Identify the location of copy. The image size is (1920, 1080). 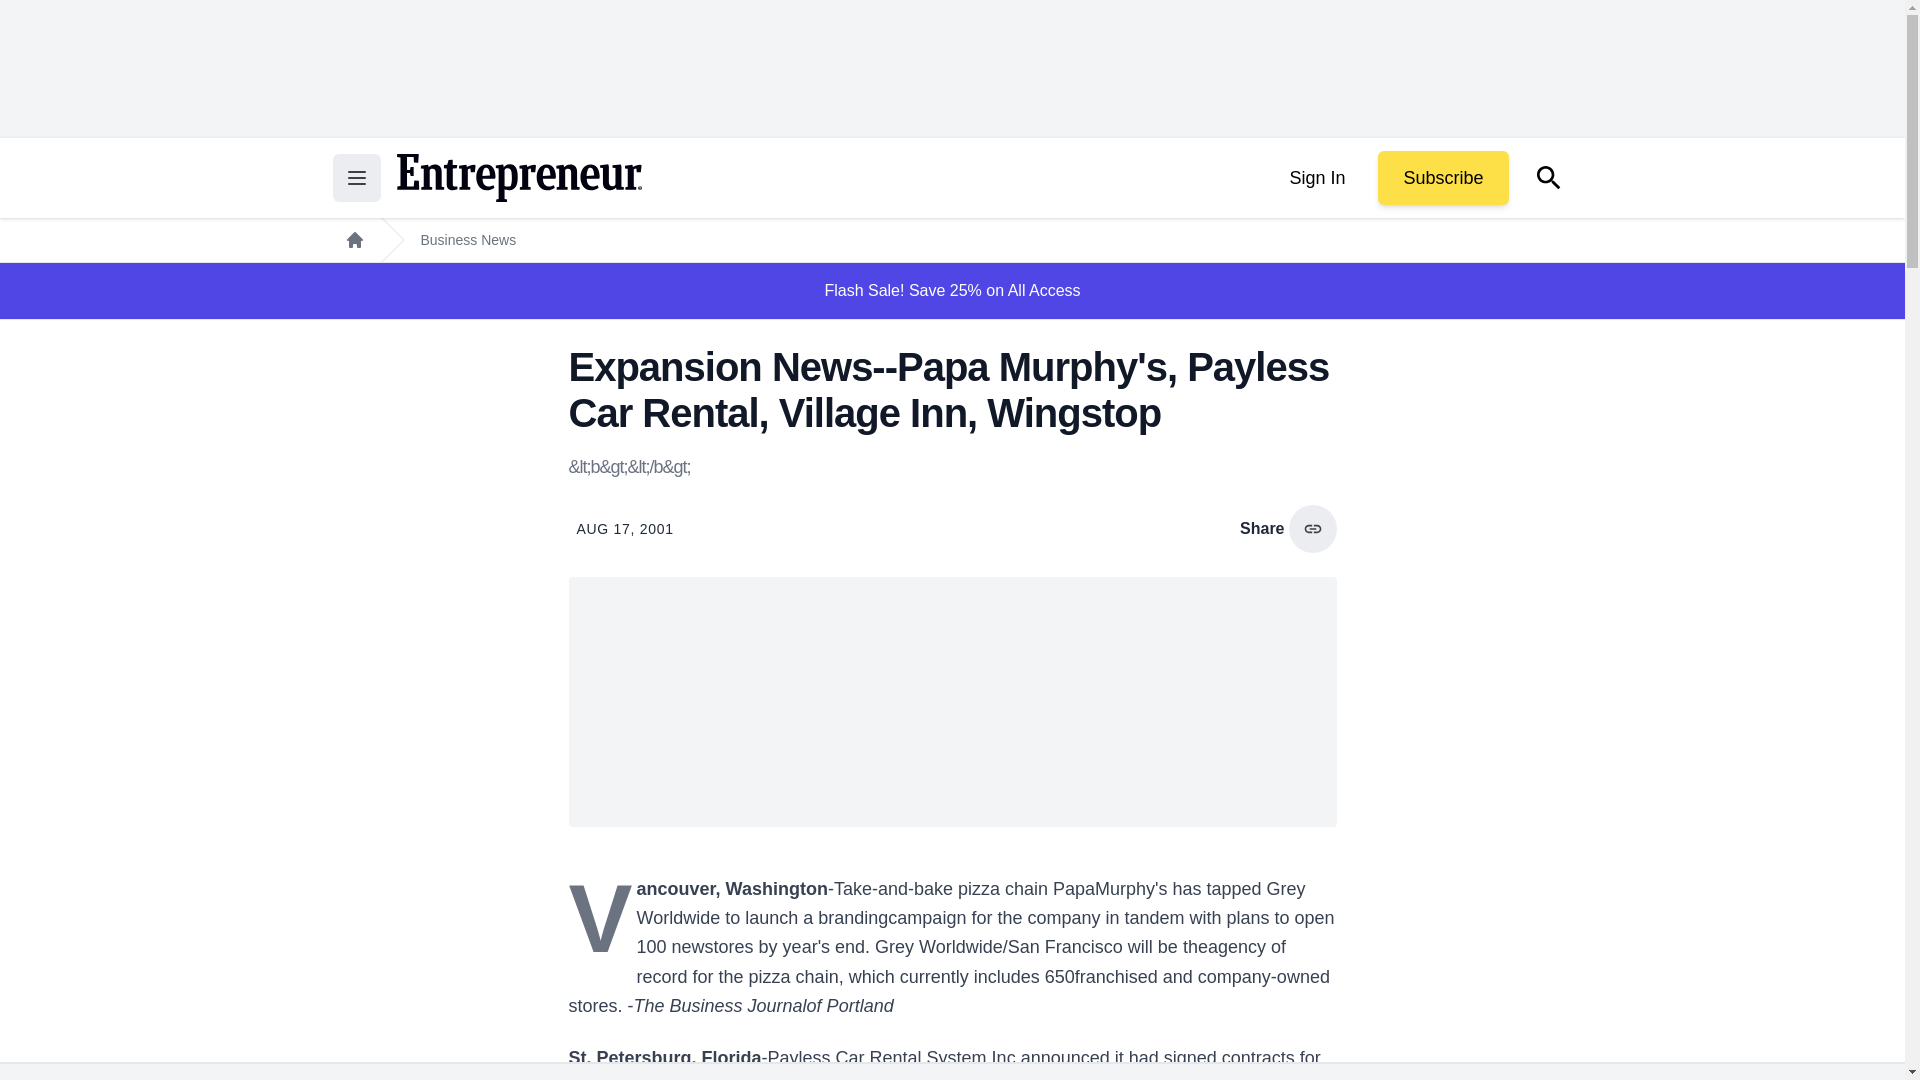
(1312, 528).